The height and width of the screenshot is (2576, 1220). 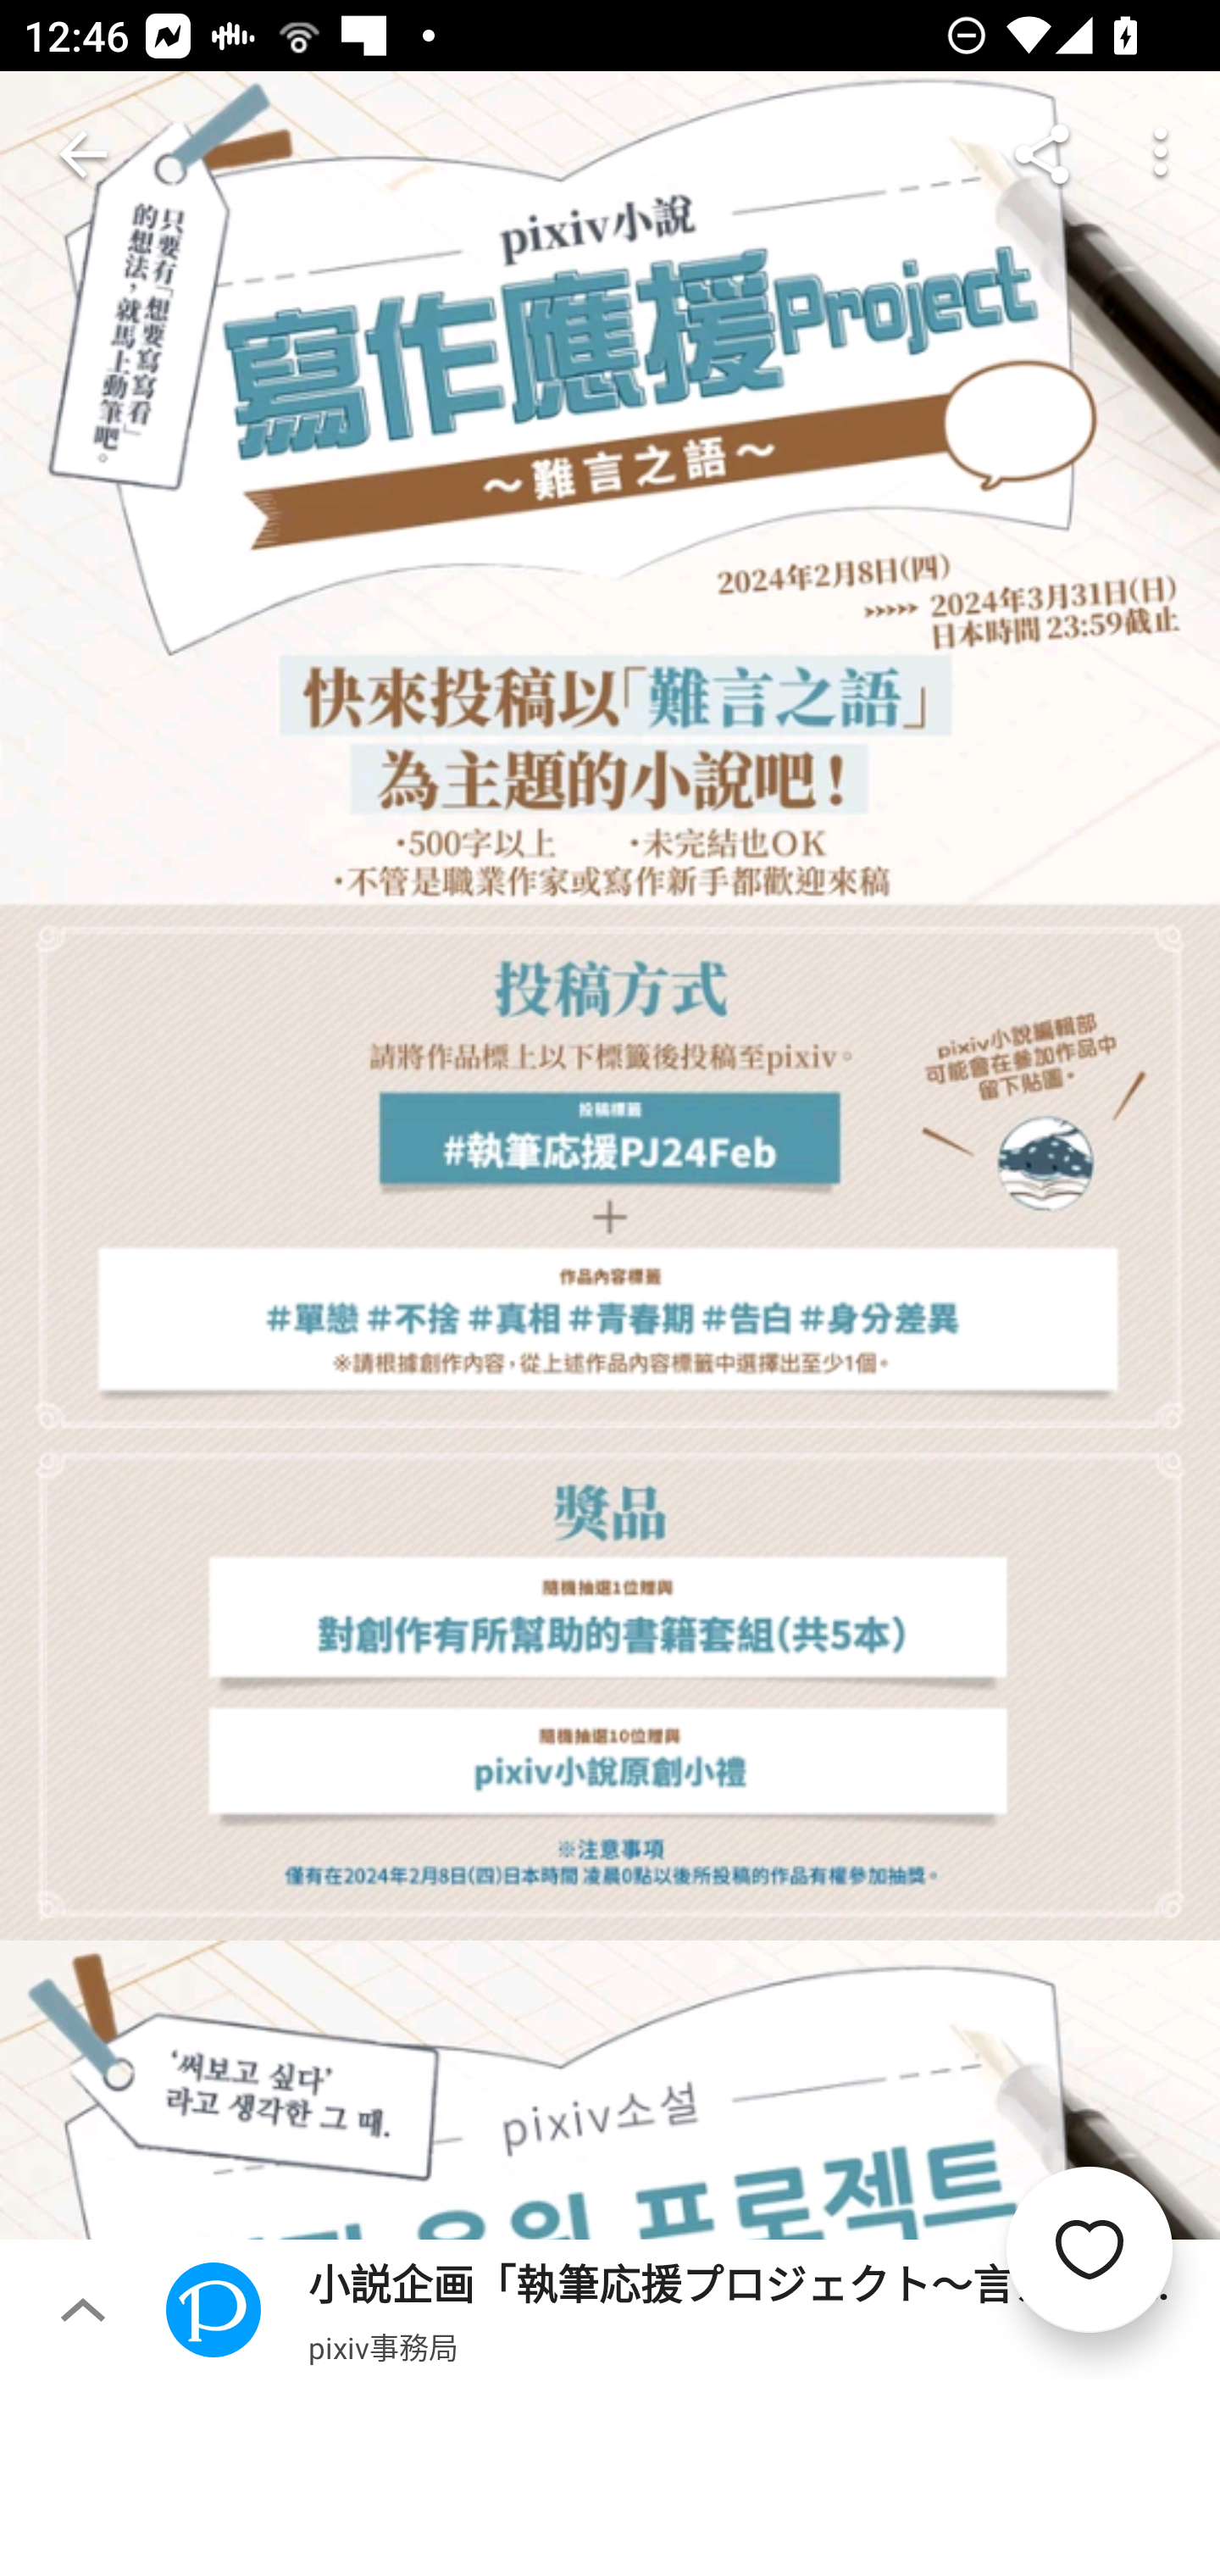 What do you see at coordinates (383, 2346) in the screenshot?
I see `pixiv事務局` at bounding box center [383, 2346].